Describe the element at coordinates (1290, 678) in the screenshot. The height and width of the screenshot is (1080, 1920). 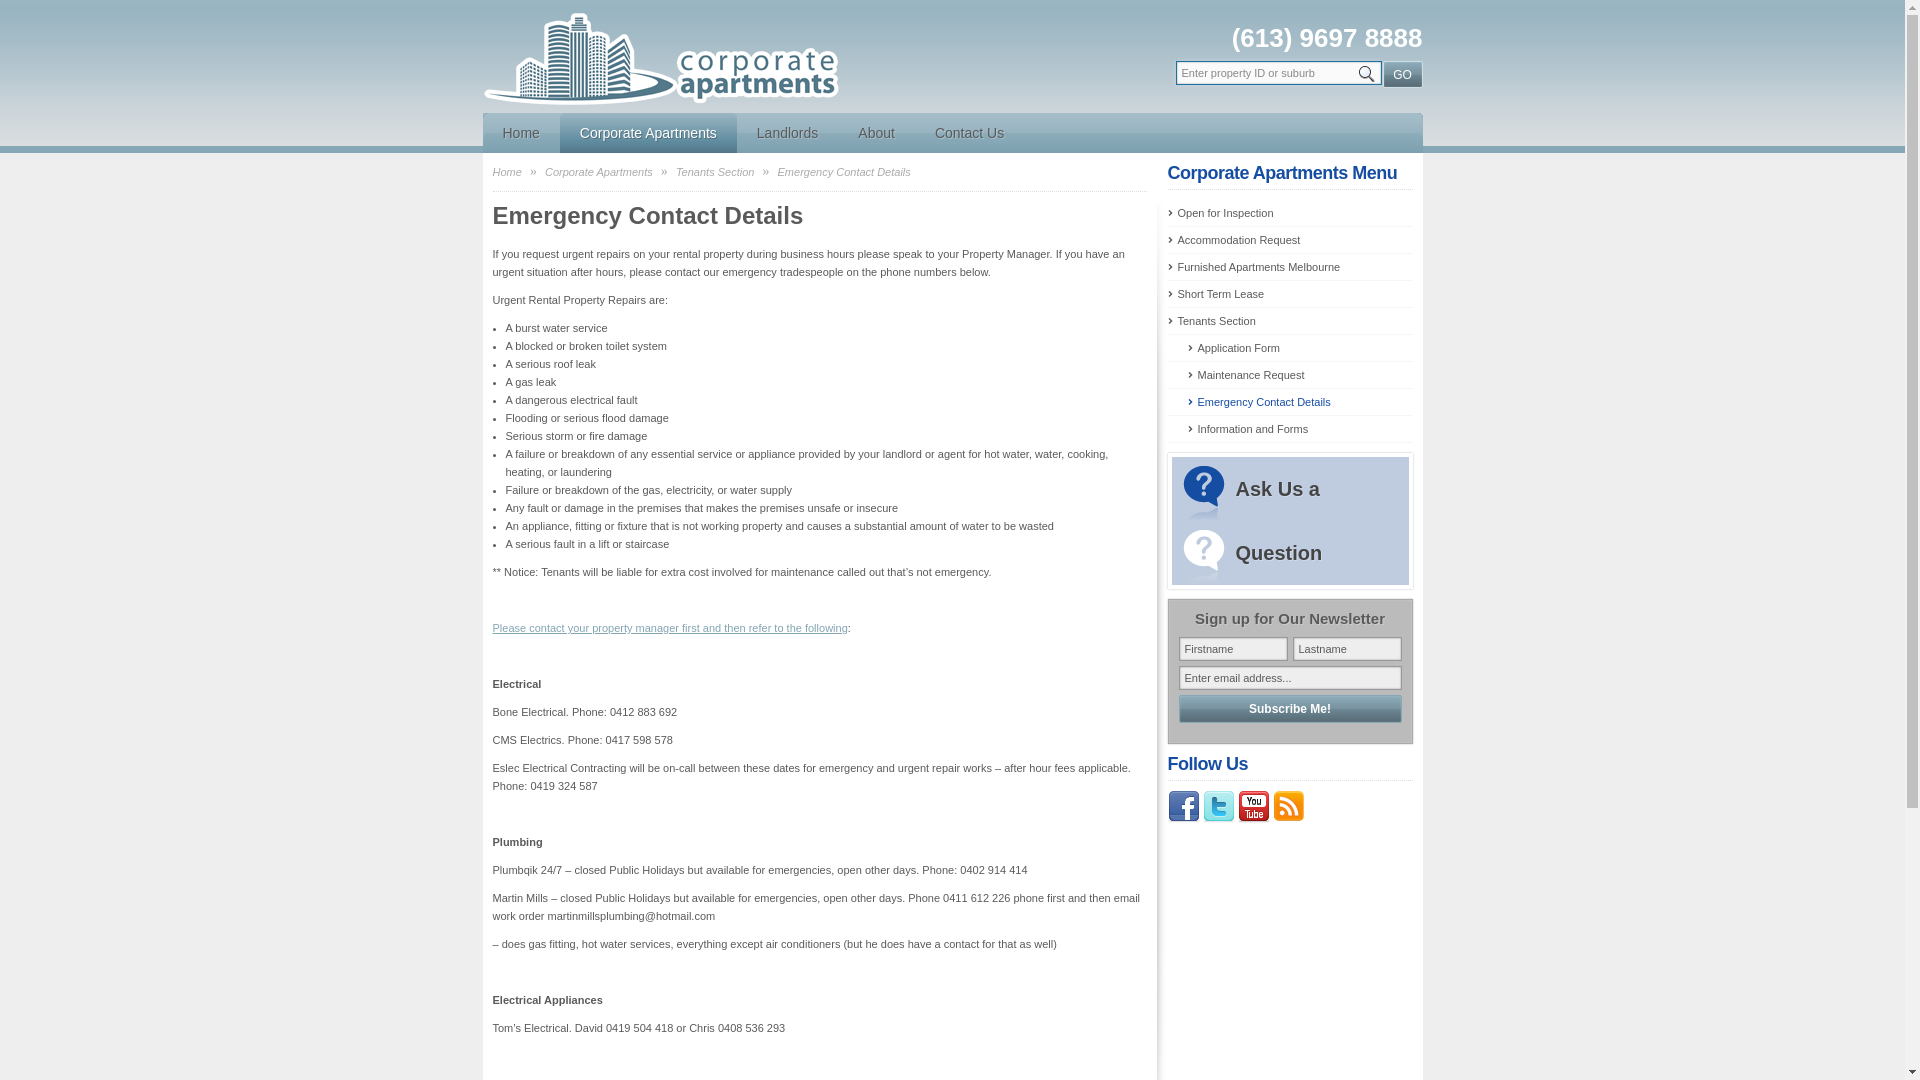
I see `Enter email address...` at that location.